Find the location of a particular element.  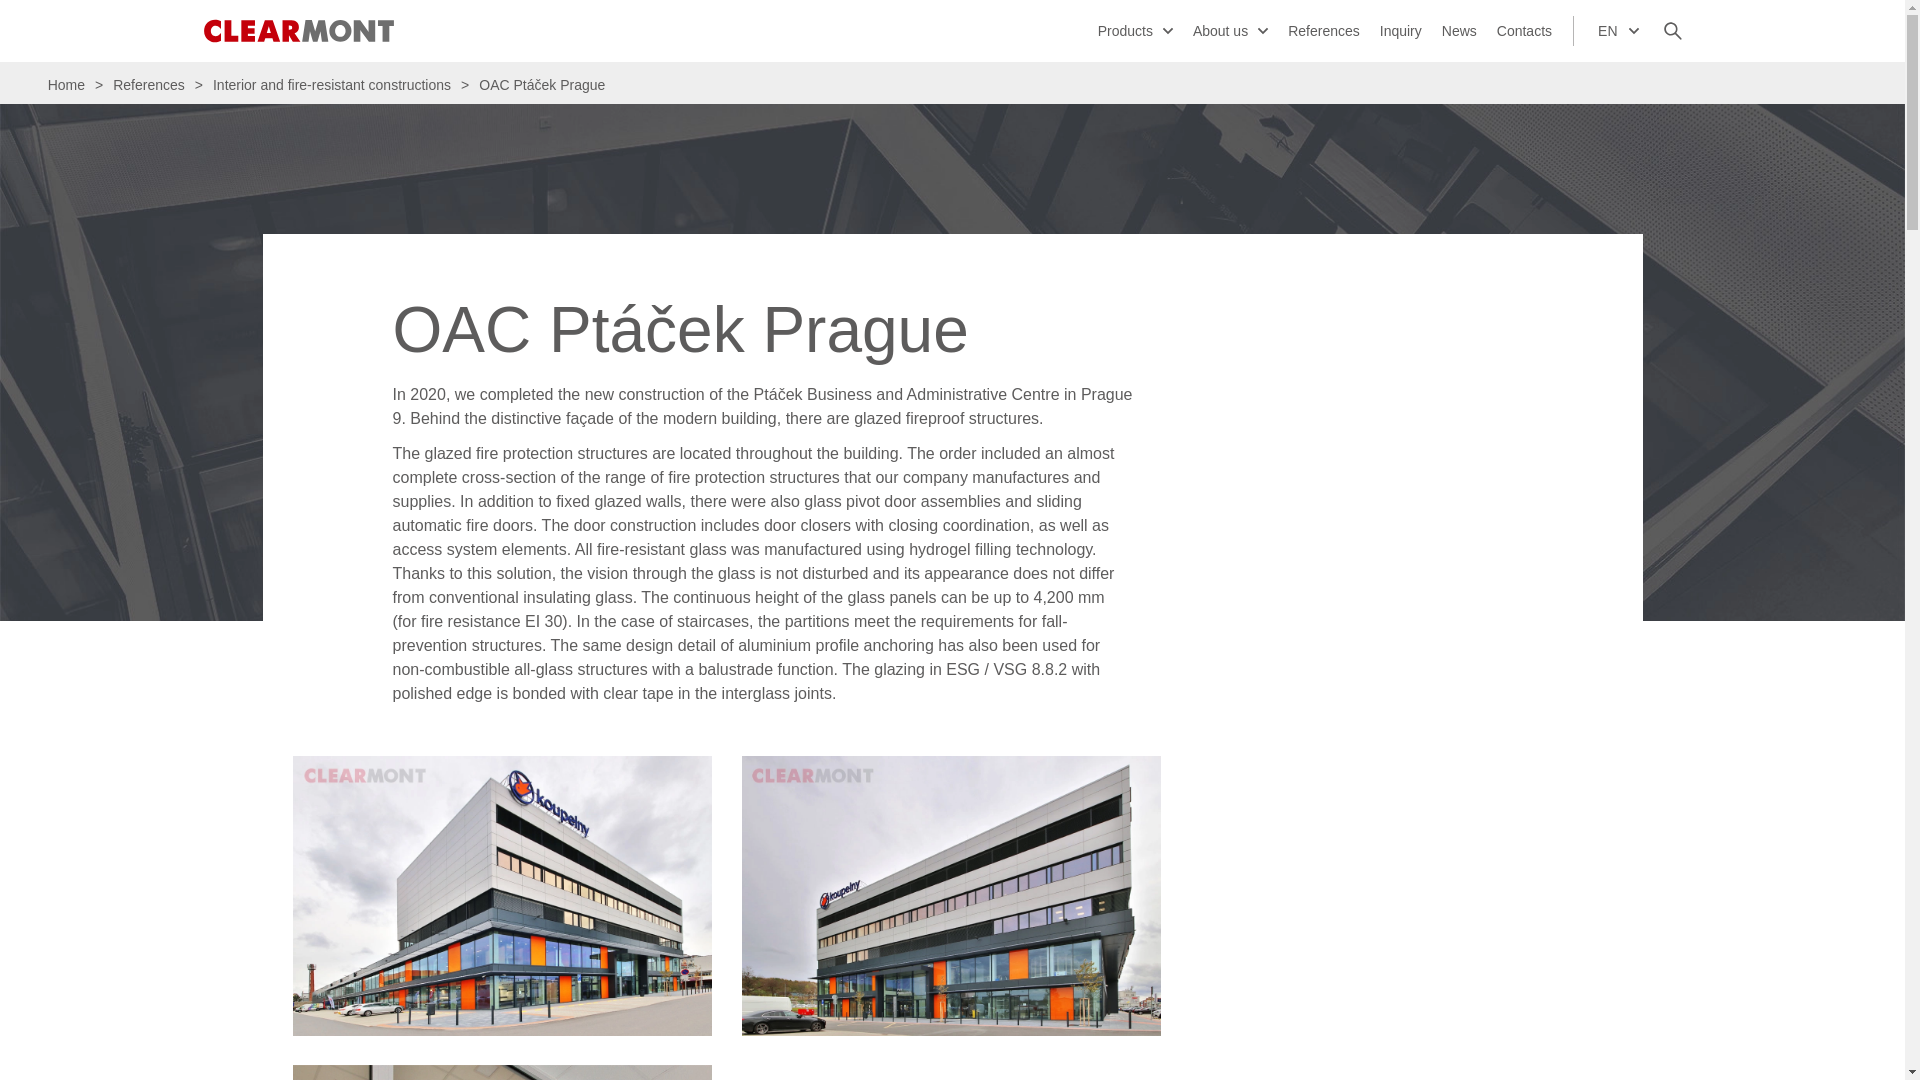

References is located at coordinates (1324, 30).